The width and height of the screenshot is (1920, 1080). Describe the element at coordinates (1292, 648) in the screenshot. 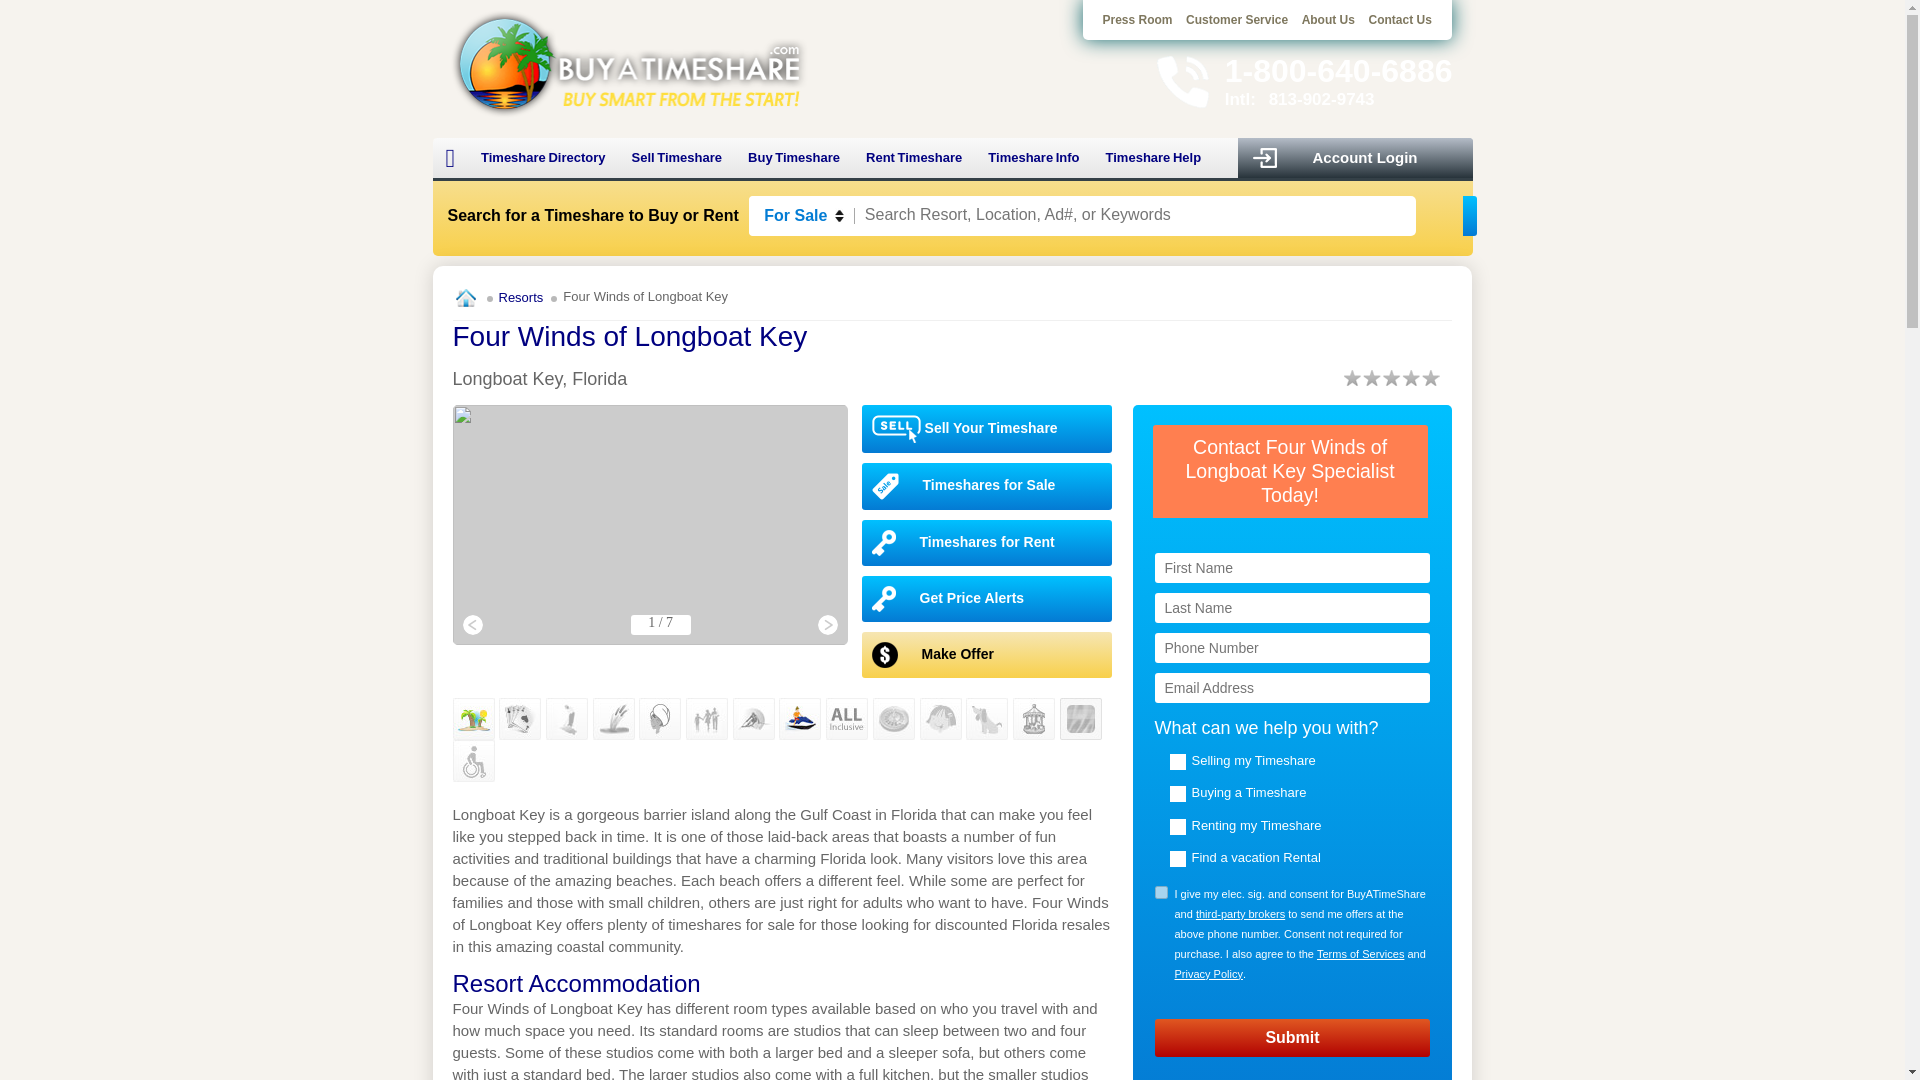

I see `Phone Number` at that location.